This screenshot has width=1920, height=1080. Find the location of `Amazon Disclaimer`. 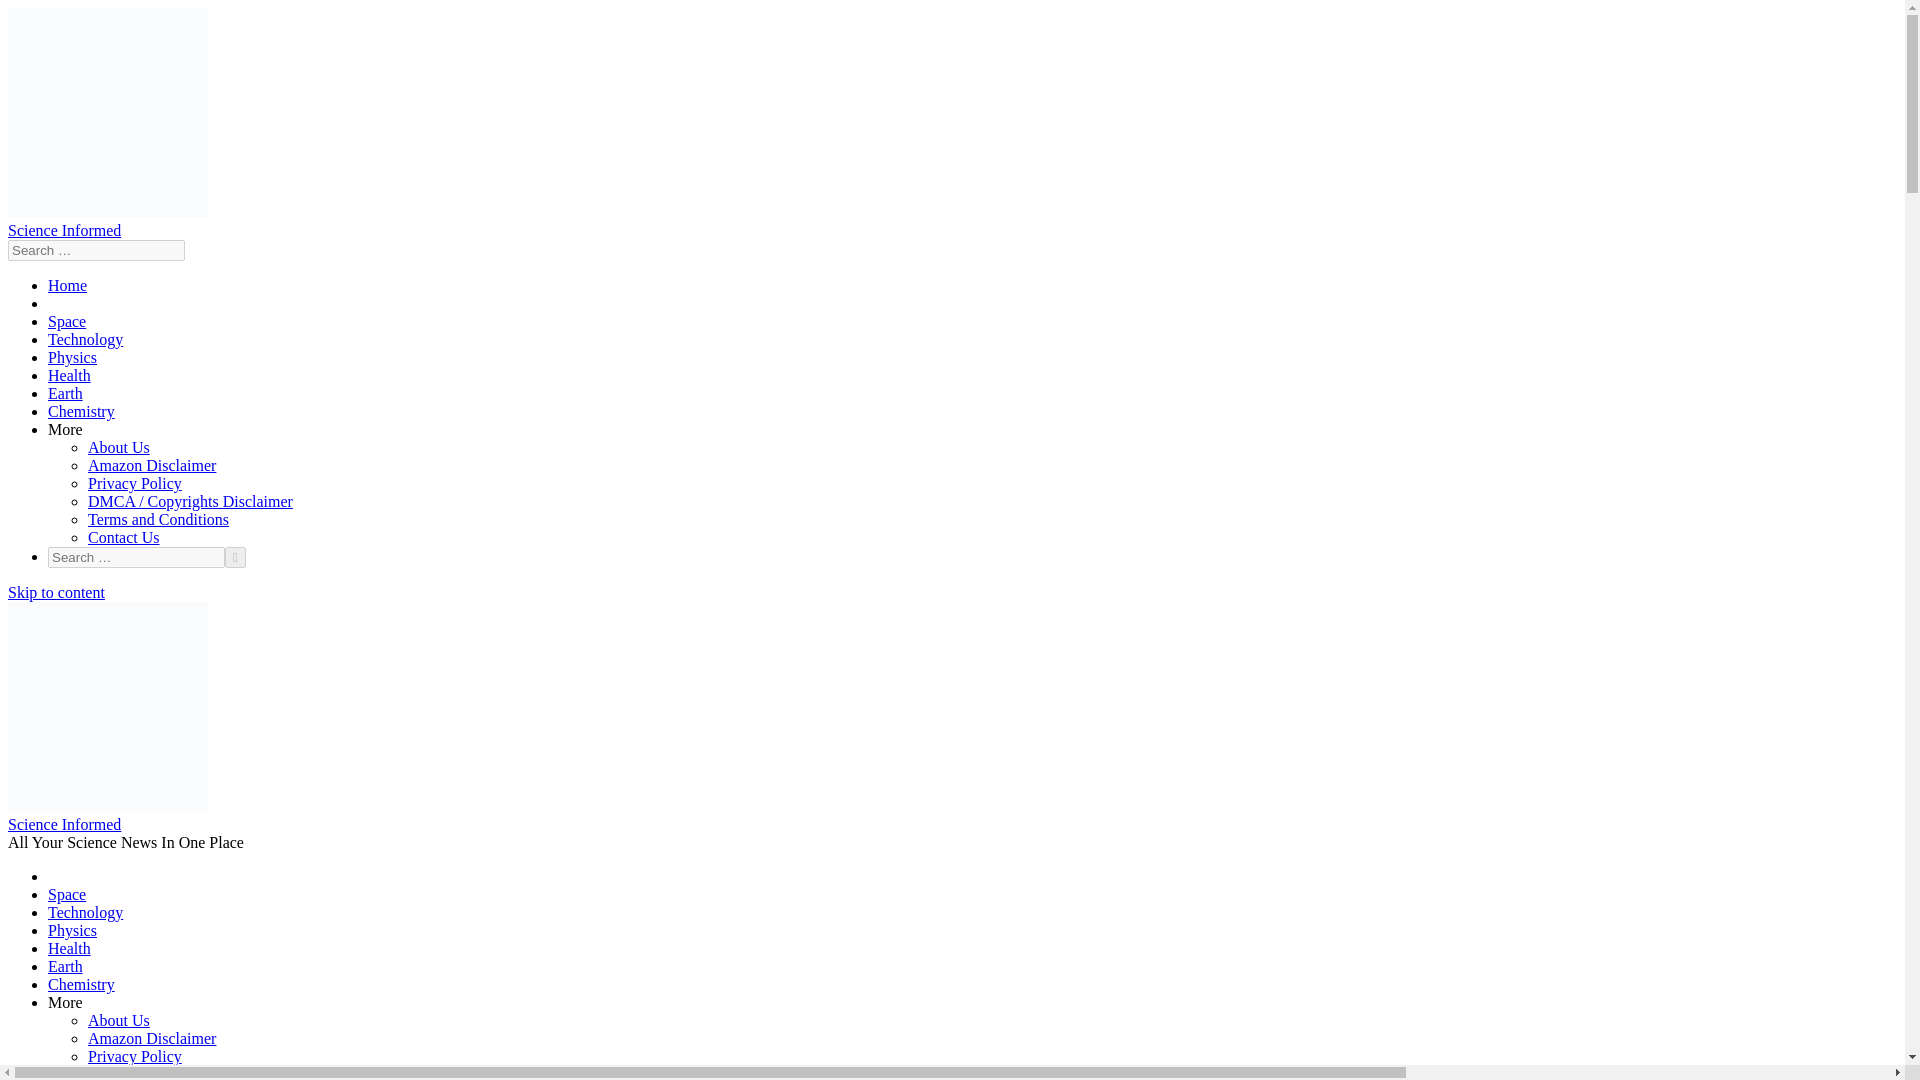

Amazon Disclaimer is located at coordinates (152, 1038).